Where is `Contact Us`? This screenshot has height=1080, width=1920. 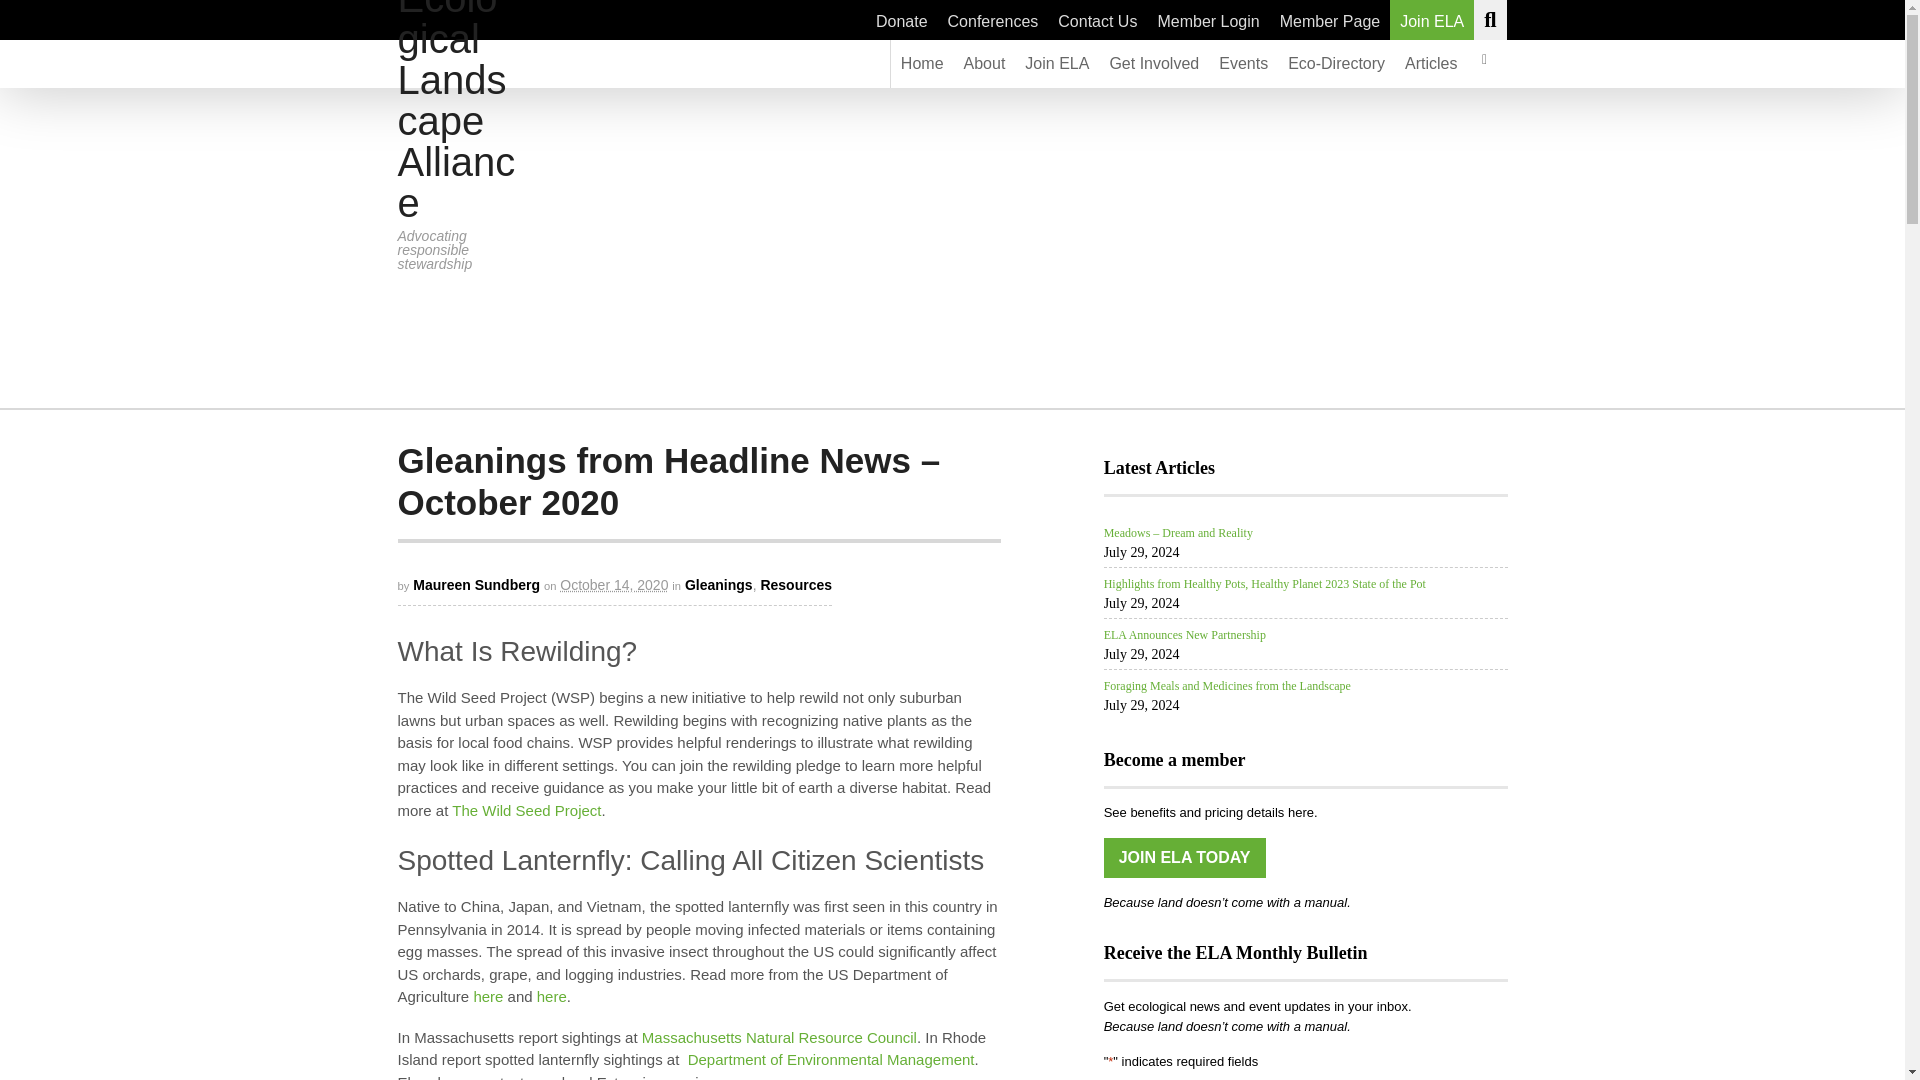 Contact Us is located at coordinates (1097, 20).